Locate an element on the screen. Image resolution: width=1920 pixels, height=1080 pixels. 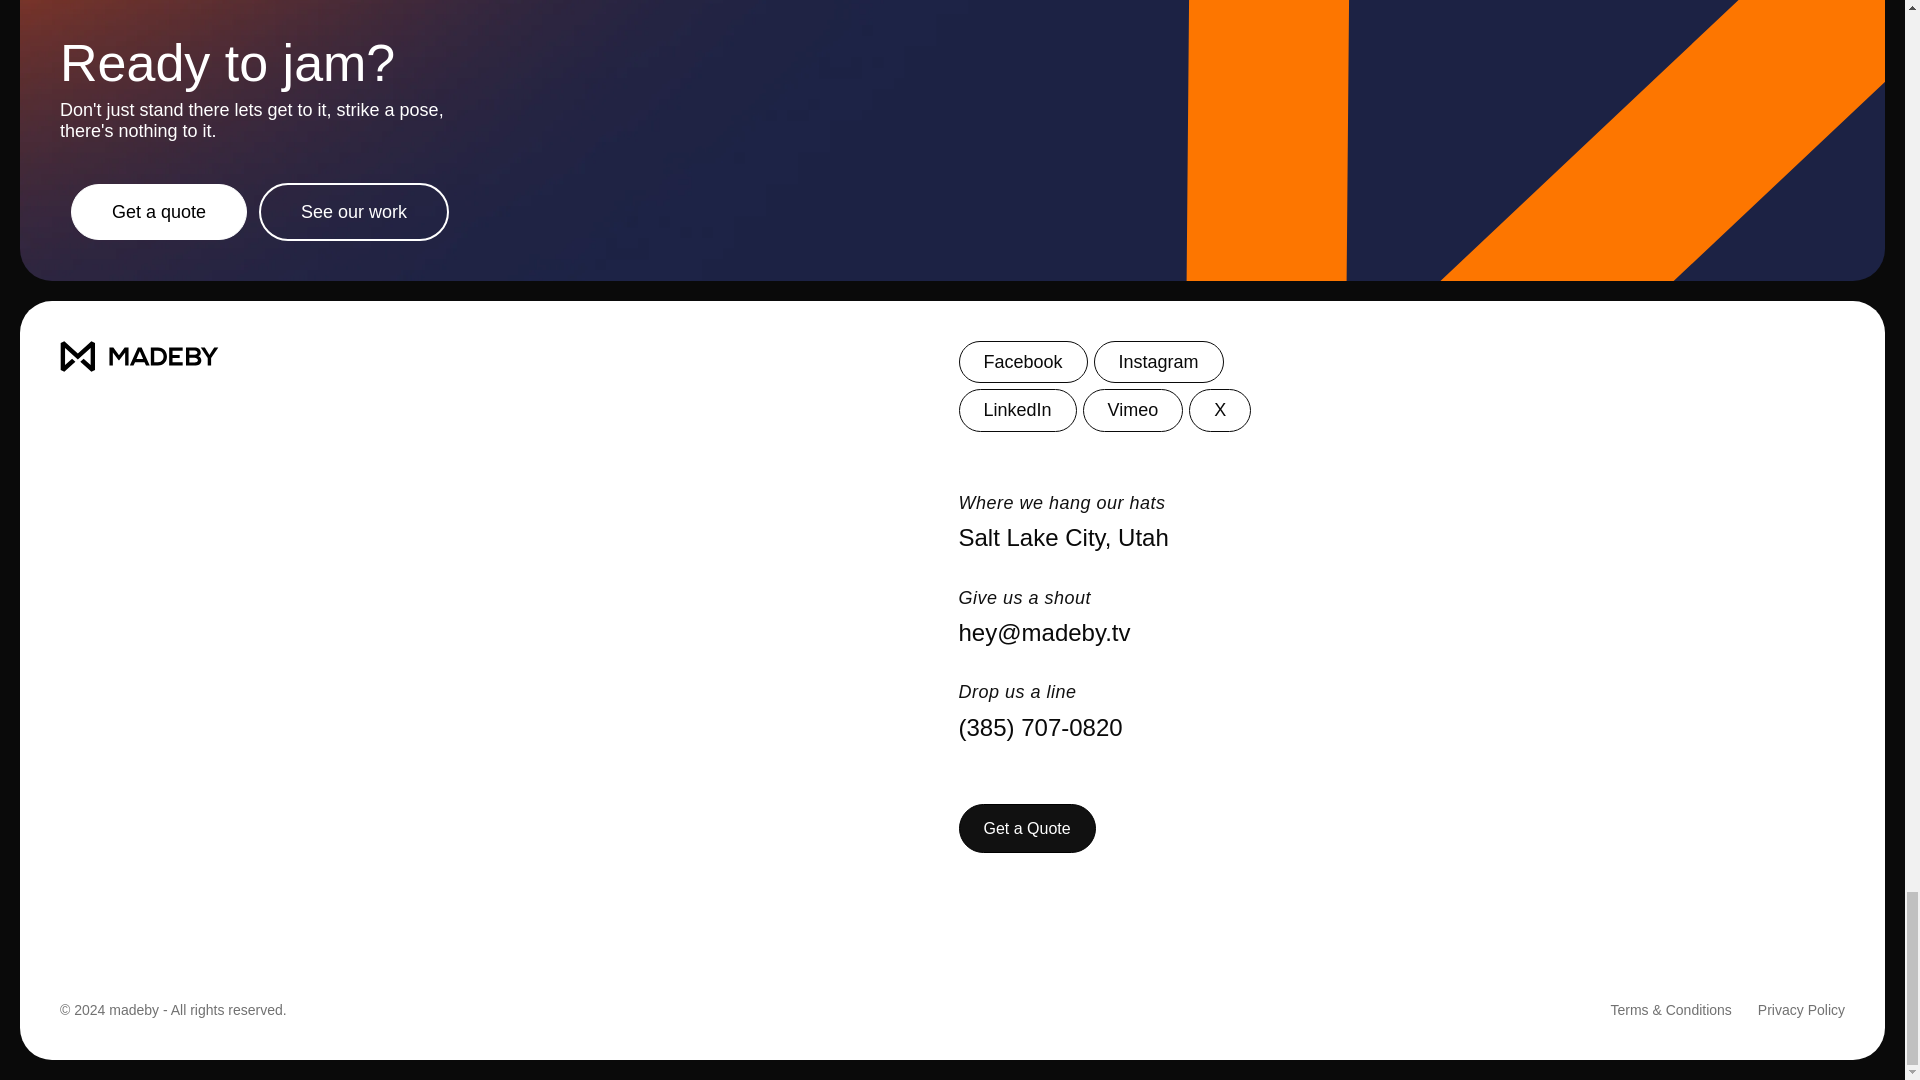
Privacy Policy is located at coordinates (1802, 1010).